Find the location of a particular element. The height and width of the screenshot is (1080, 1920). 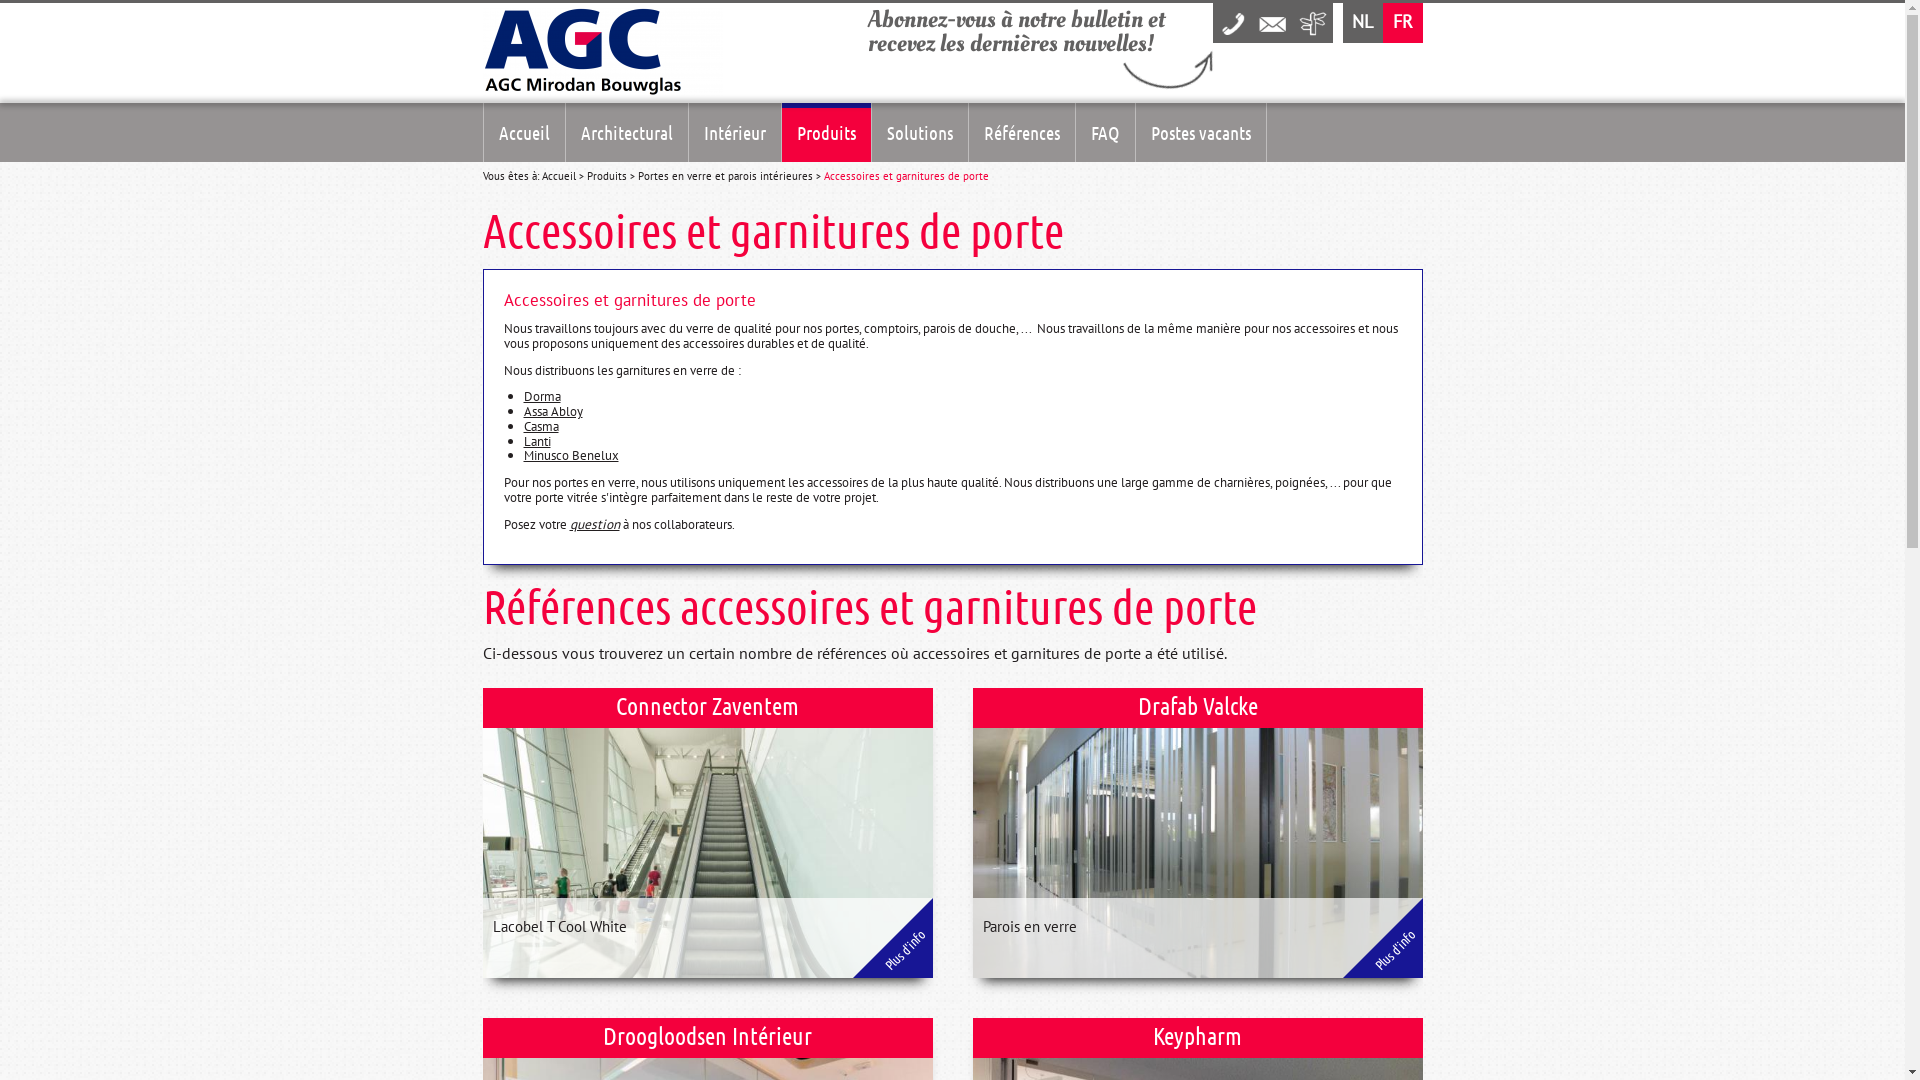

Accueil is located at coordinates (524, 132).